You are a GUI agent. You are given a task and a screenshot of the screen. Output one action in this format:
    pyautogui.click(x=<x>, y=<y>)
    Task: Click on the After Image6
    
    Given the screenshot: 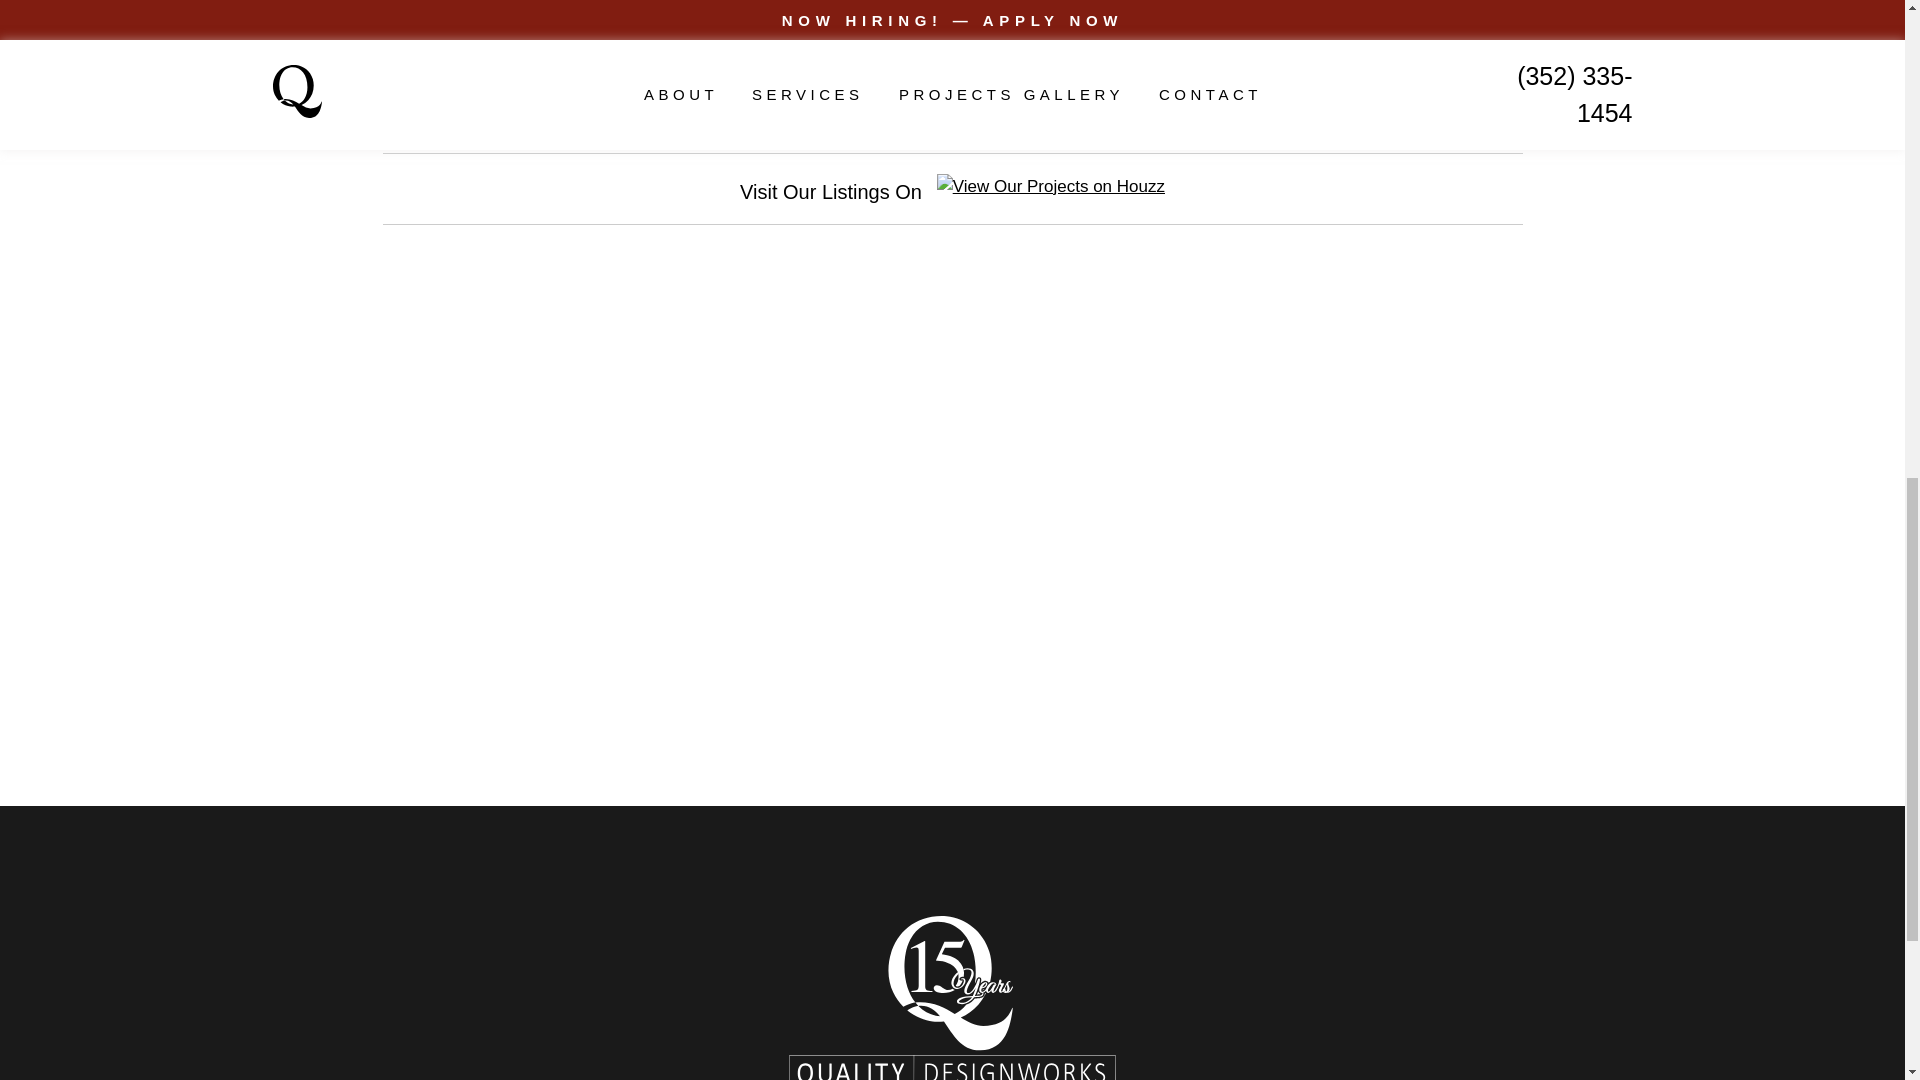 What is the action you would take?
    pyautogui.click(x=1547, y=158)
    